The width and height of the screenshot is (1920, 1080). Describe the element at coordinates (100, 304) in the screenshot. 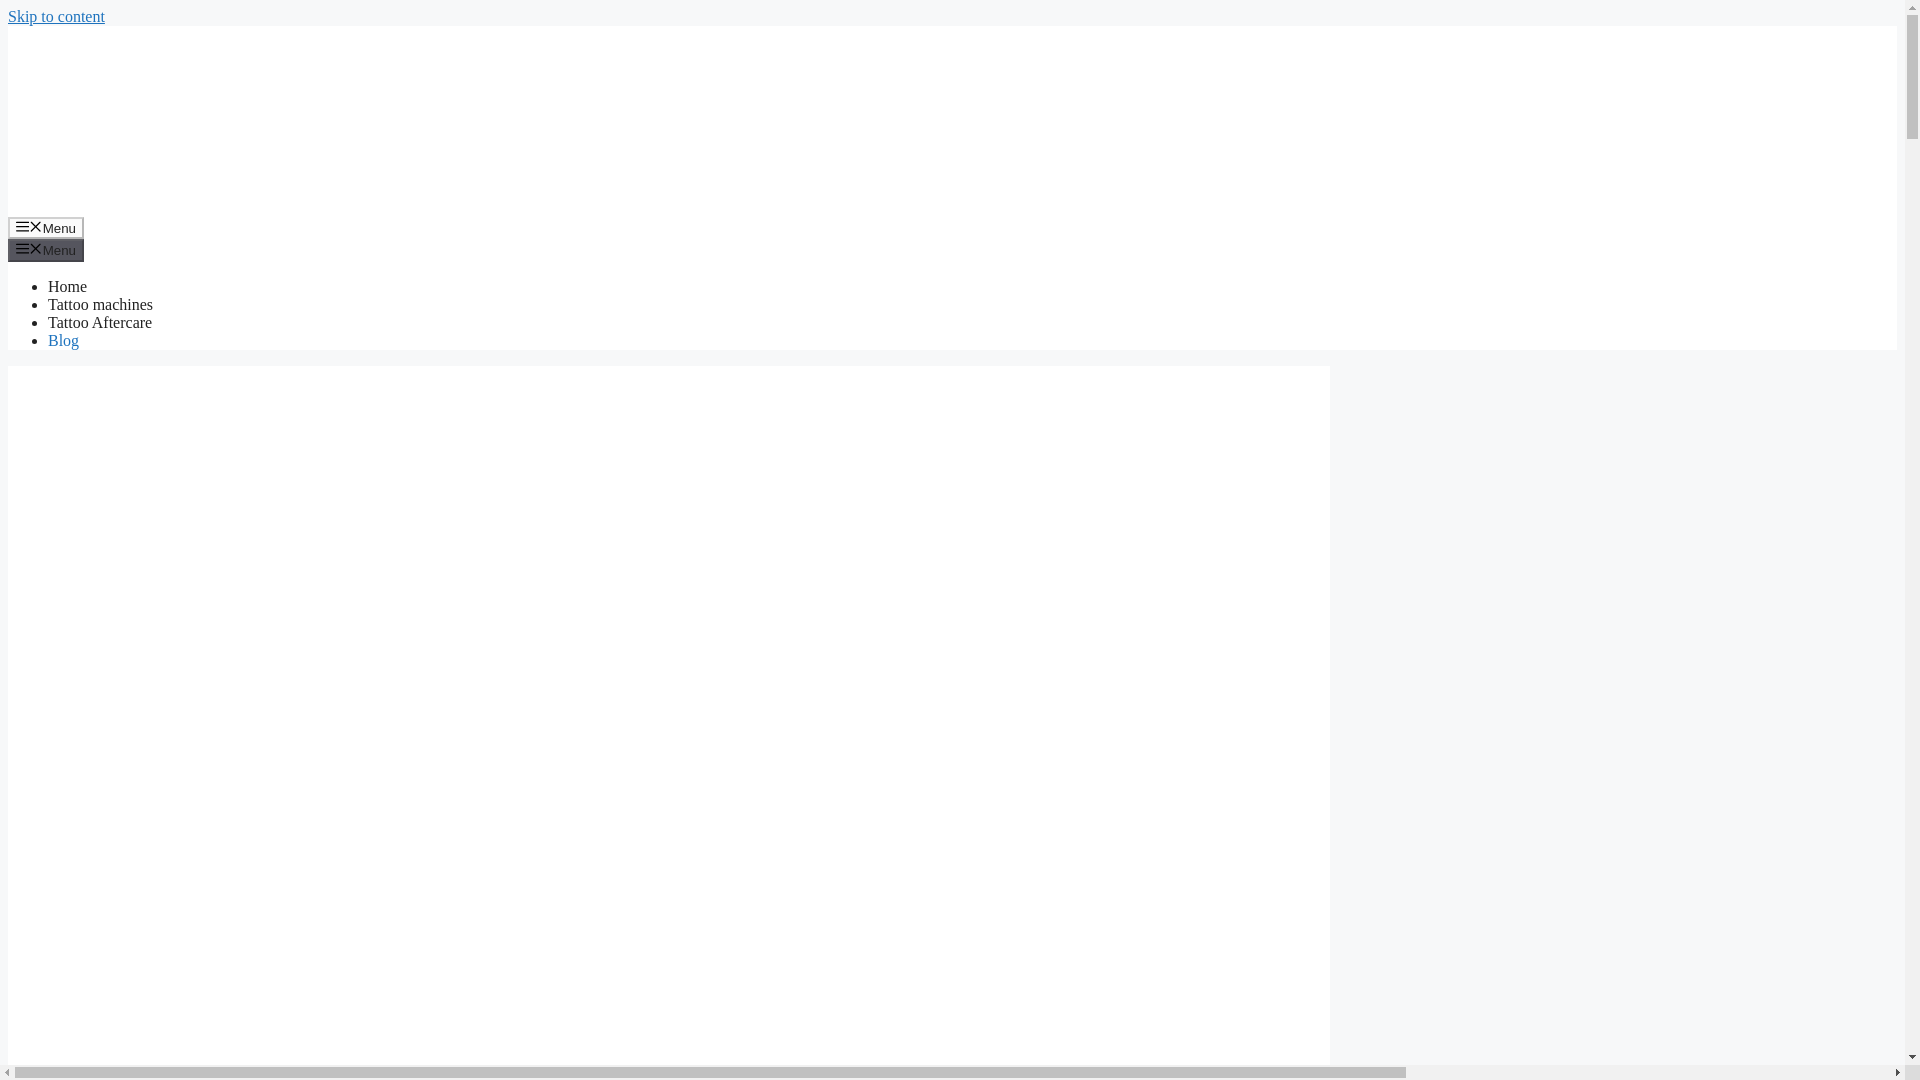

I see `Tattoo machines` at that location.